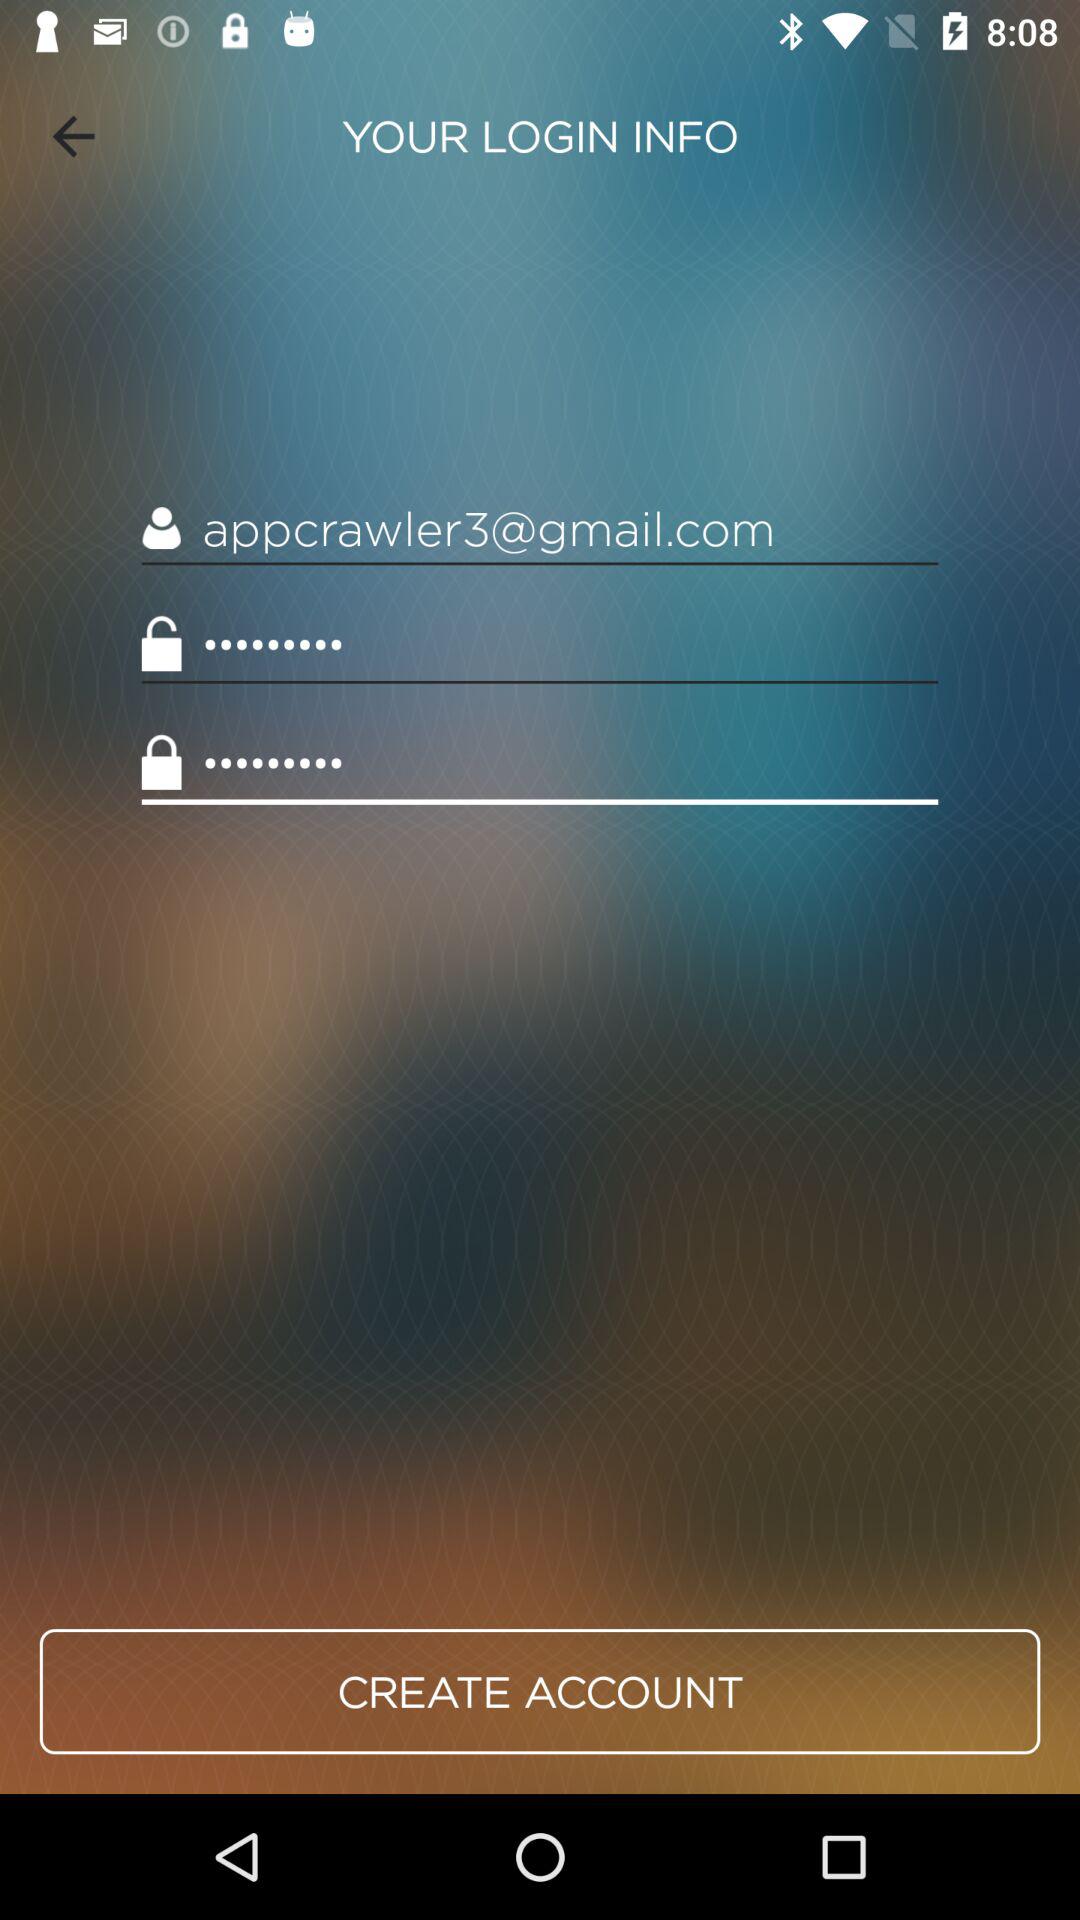 This screenshot has height=1920, width=1080. What do you see at coordinates (73, 136) in the screenshot?
I see `turn on item next to the your login info item` at bounding box center [73, 136].